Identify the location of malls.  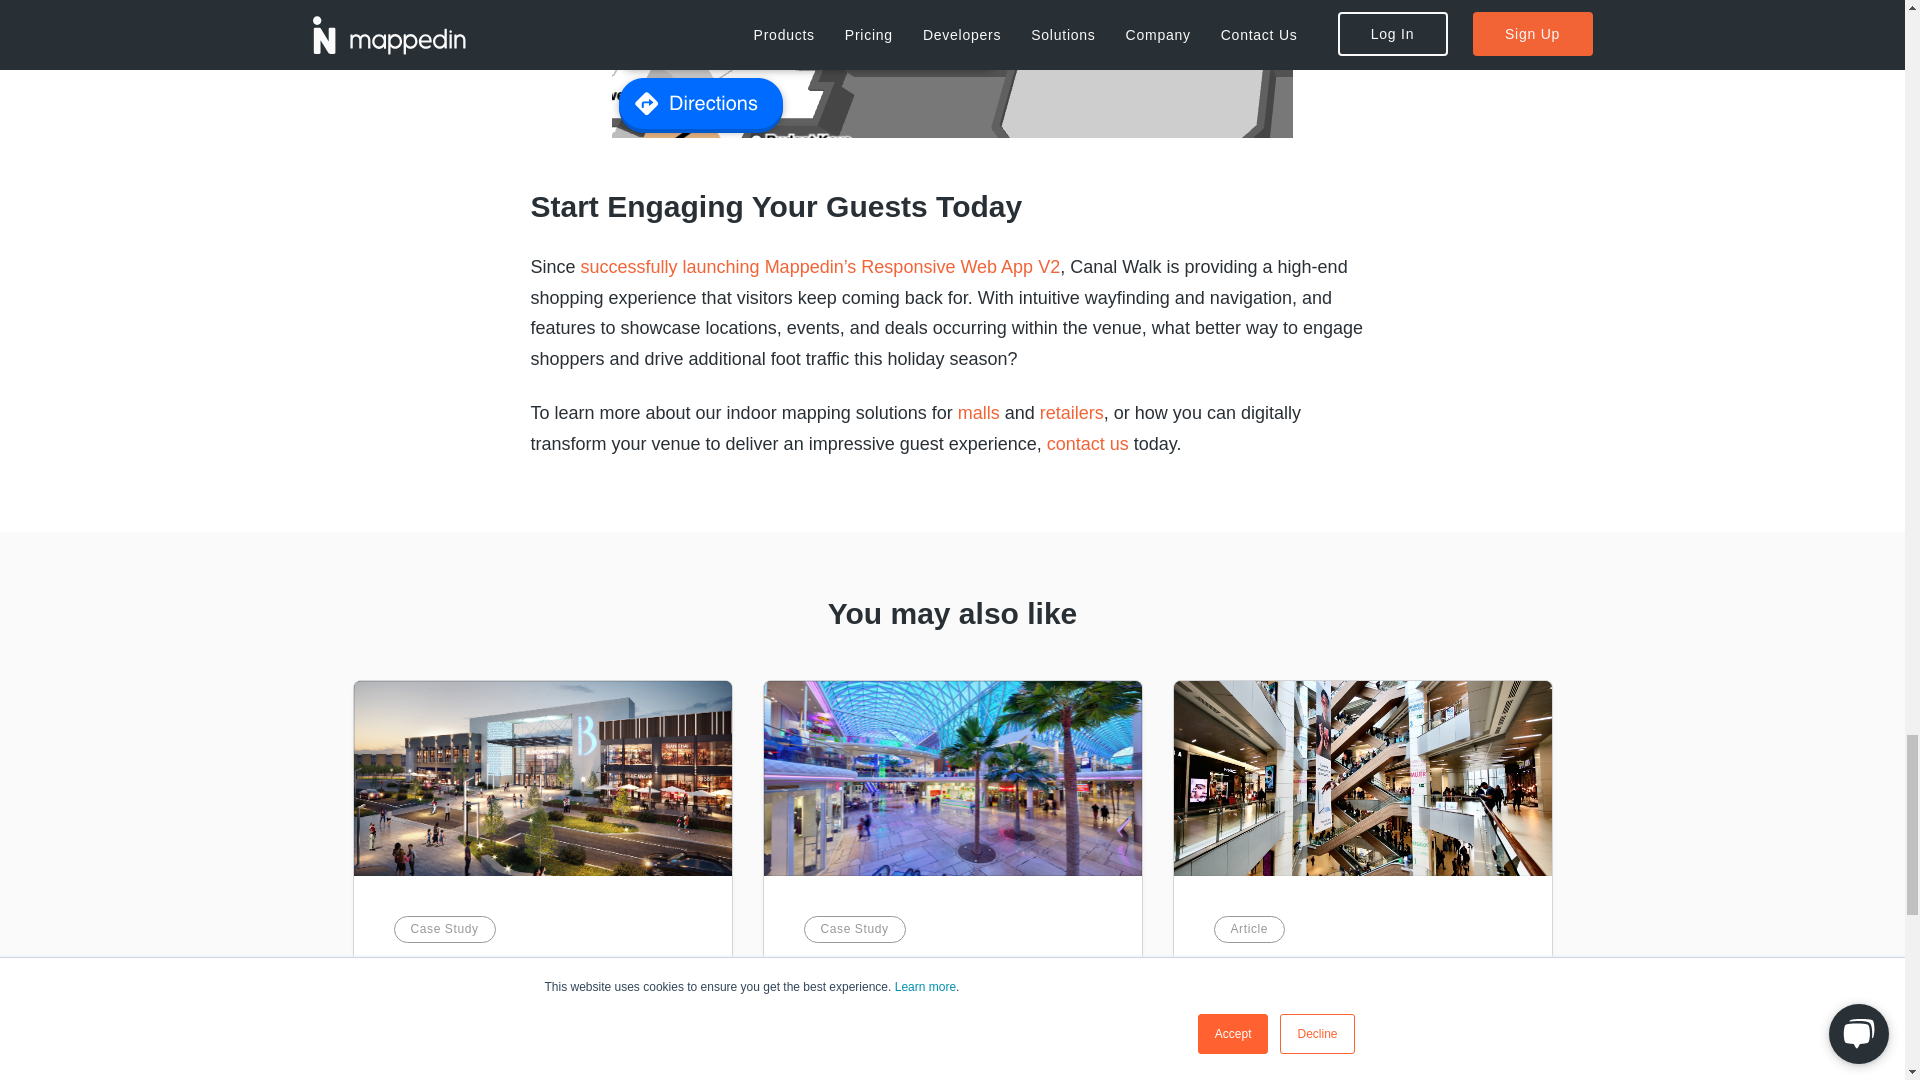
(979, 412).